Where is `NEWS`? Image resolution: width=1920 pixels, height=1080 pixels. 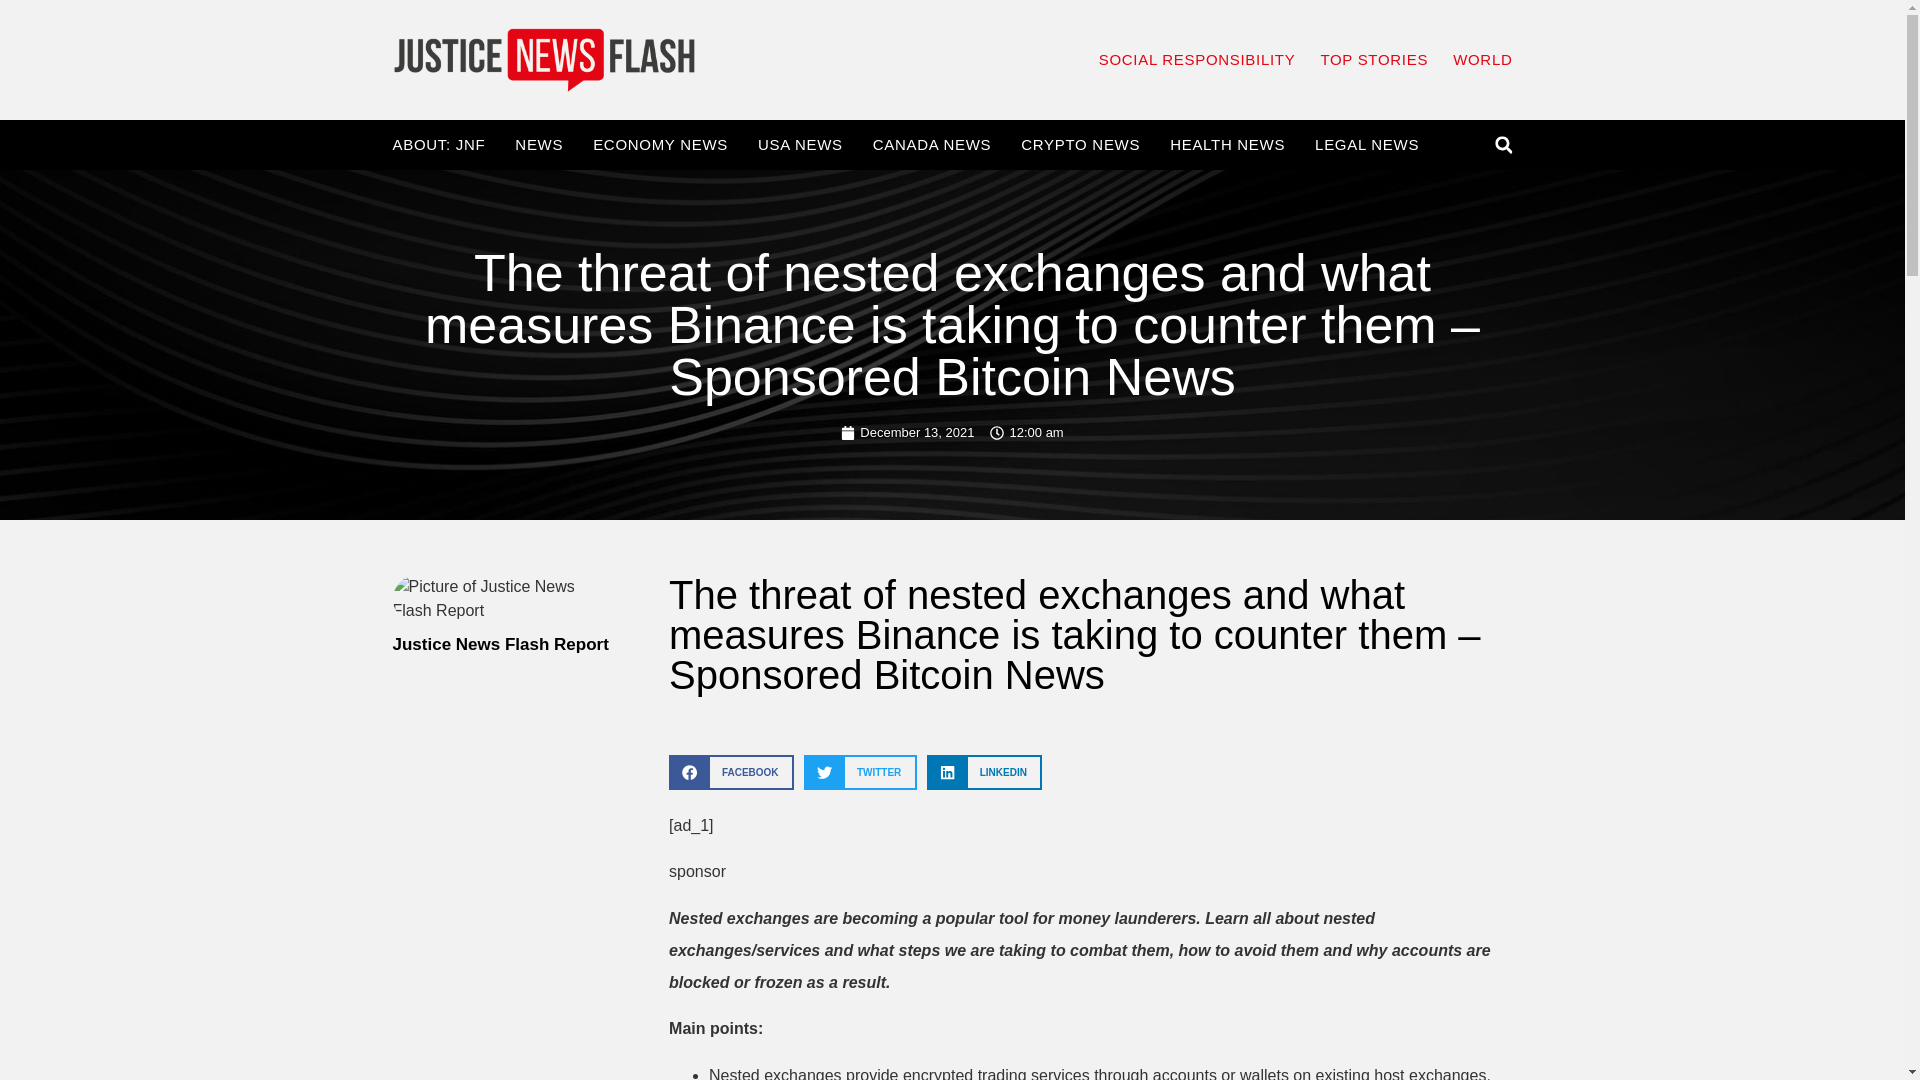 NEWS is located at coordinates (538, 145).